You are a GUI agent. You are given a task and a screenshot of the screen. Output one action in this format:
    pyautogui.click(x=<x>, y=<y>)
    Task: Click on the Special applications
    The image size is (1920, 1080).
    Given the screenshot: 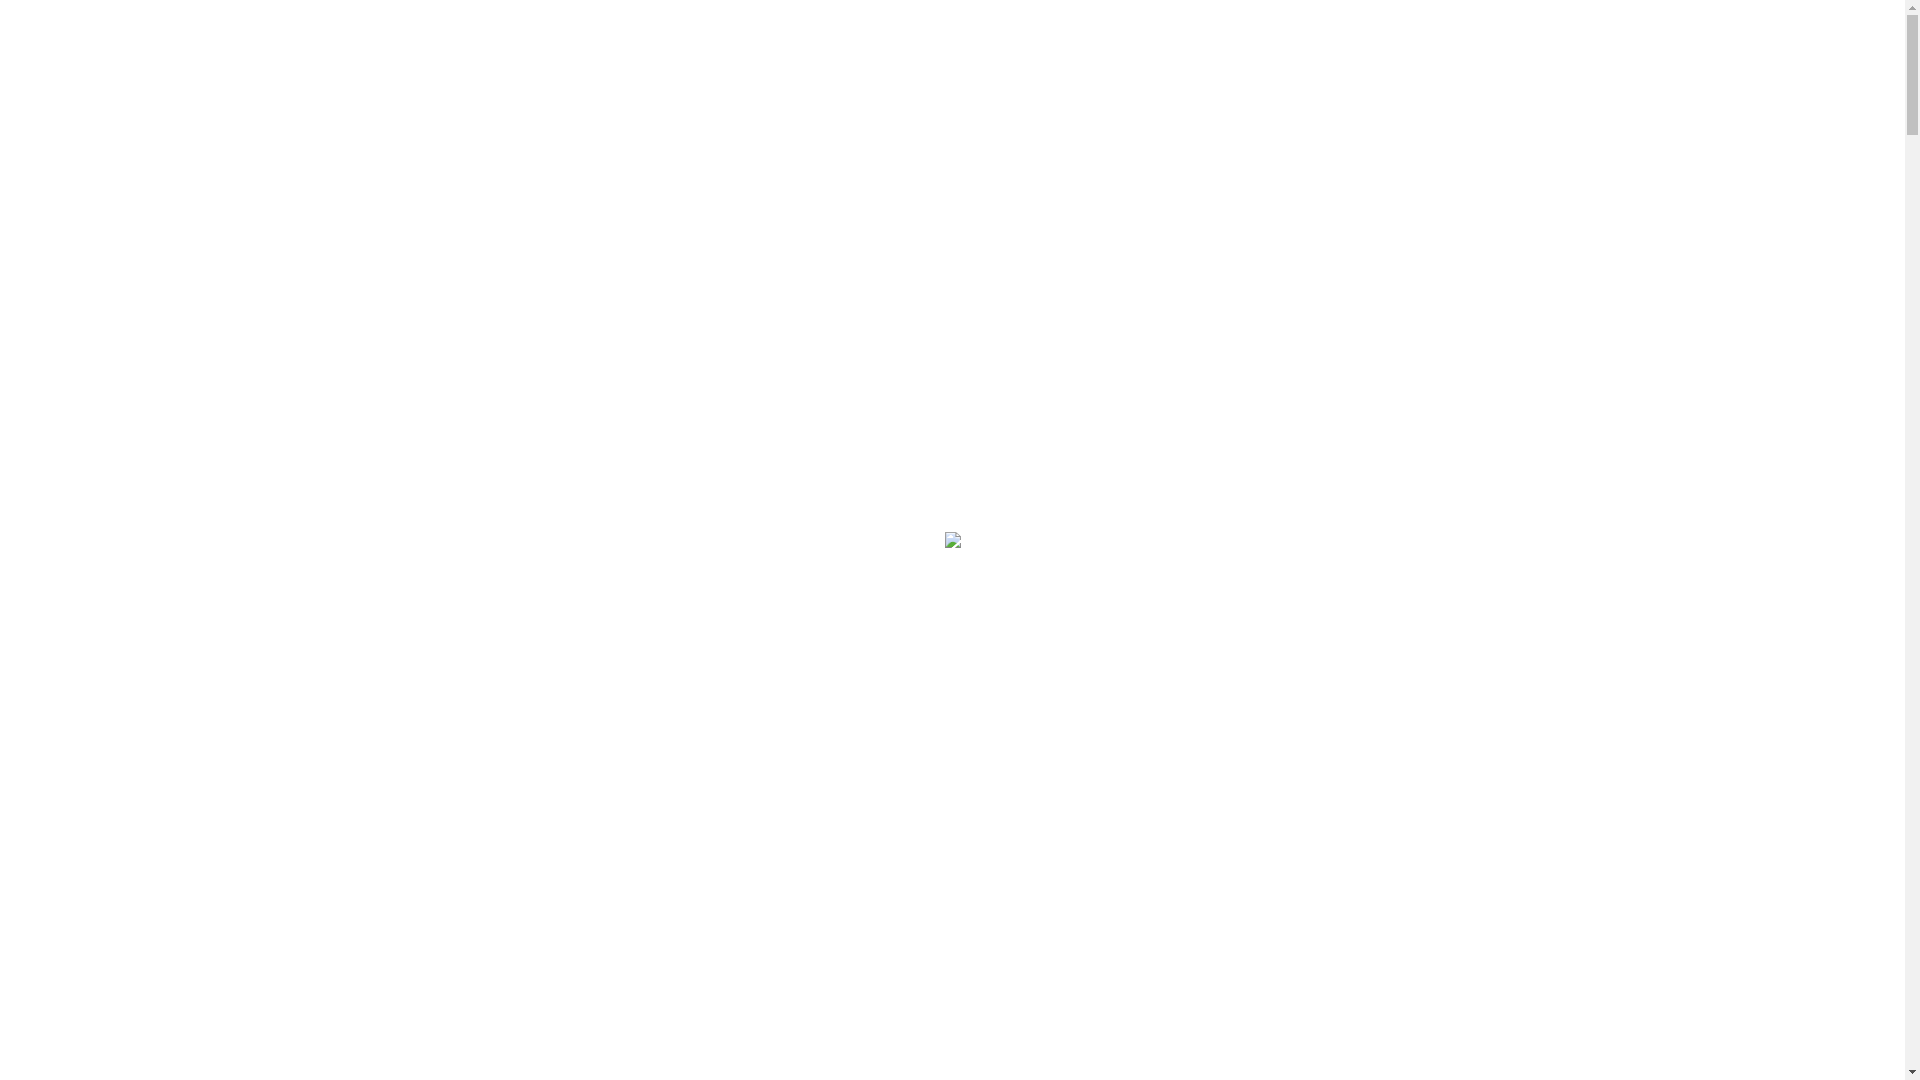 What is the action you would take?
    pyautogui.click(x=152, y=849)
    